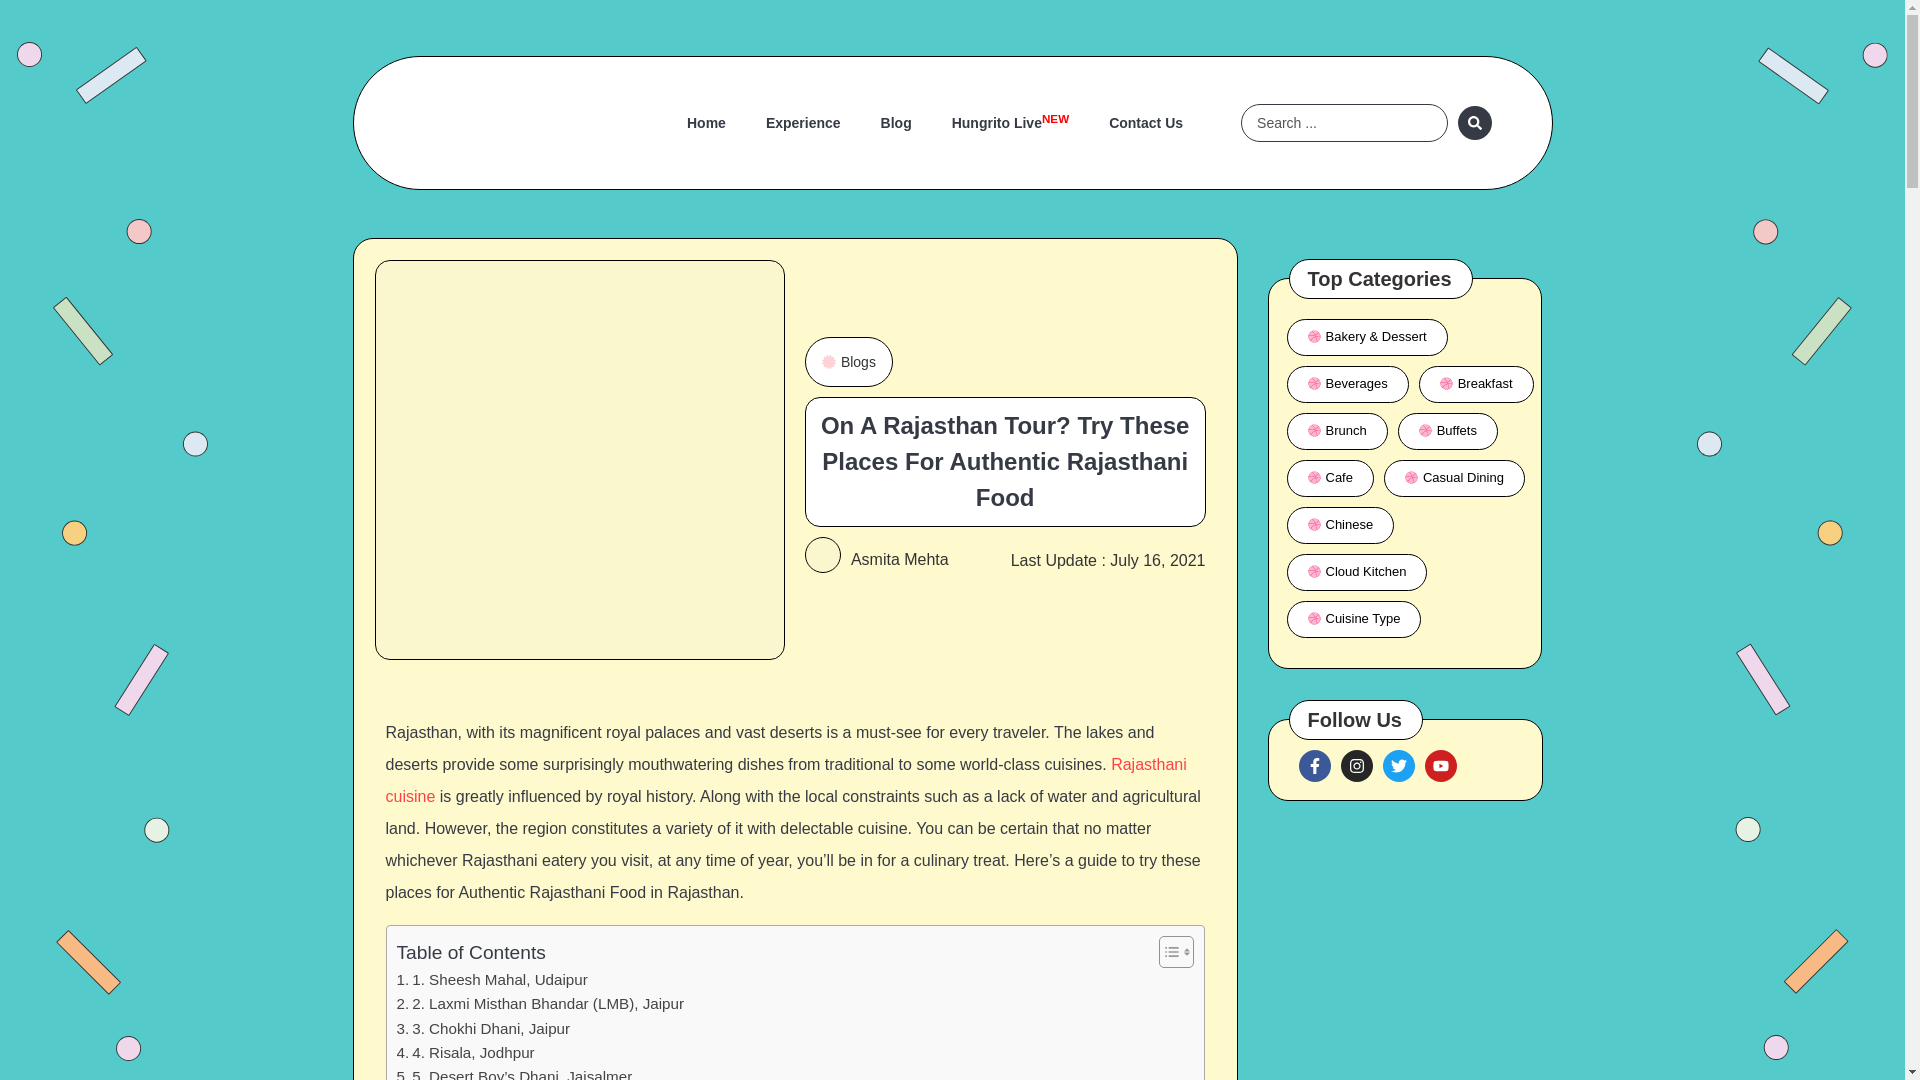  I want to click on 1. Sheesh Mahal, Udaipur, so click(706, 122).